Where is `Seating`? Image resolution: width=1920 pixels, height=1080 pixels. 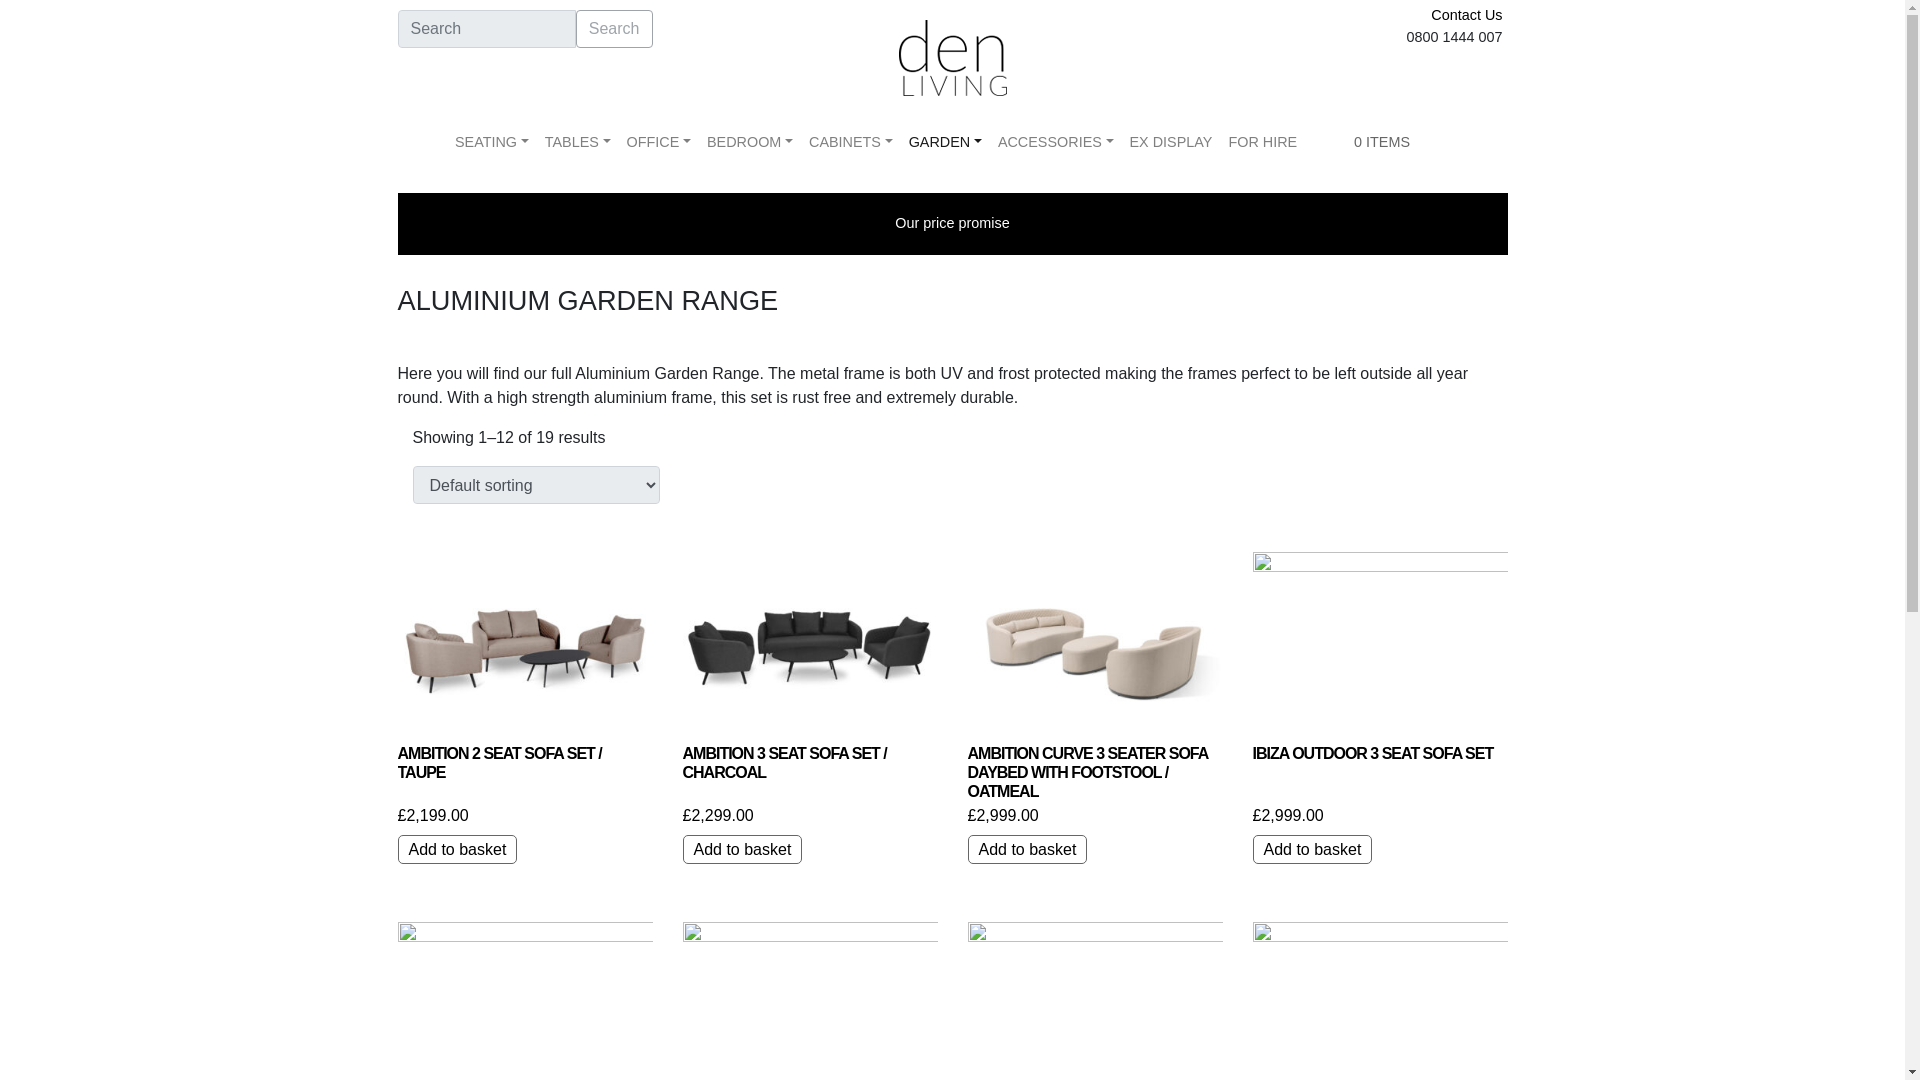 Seating is located at coordinates (492, 143).